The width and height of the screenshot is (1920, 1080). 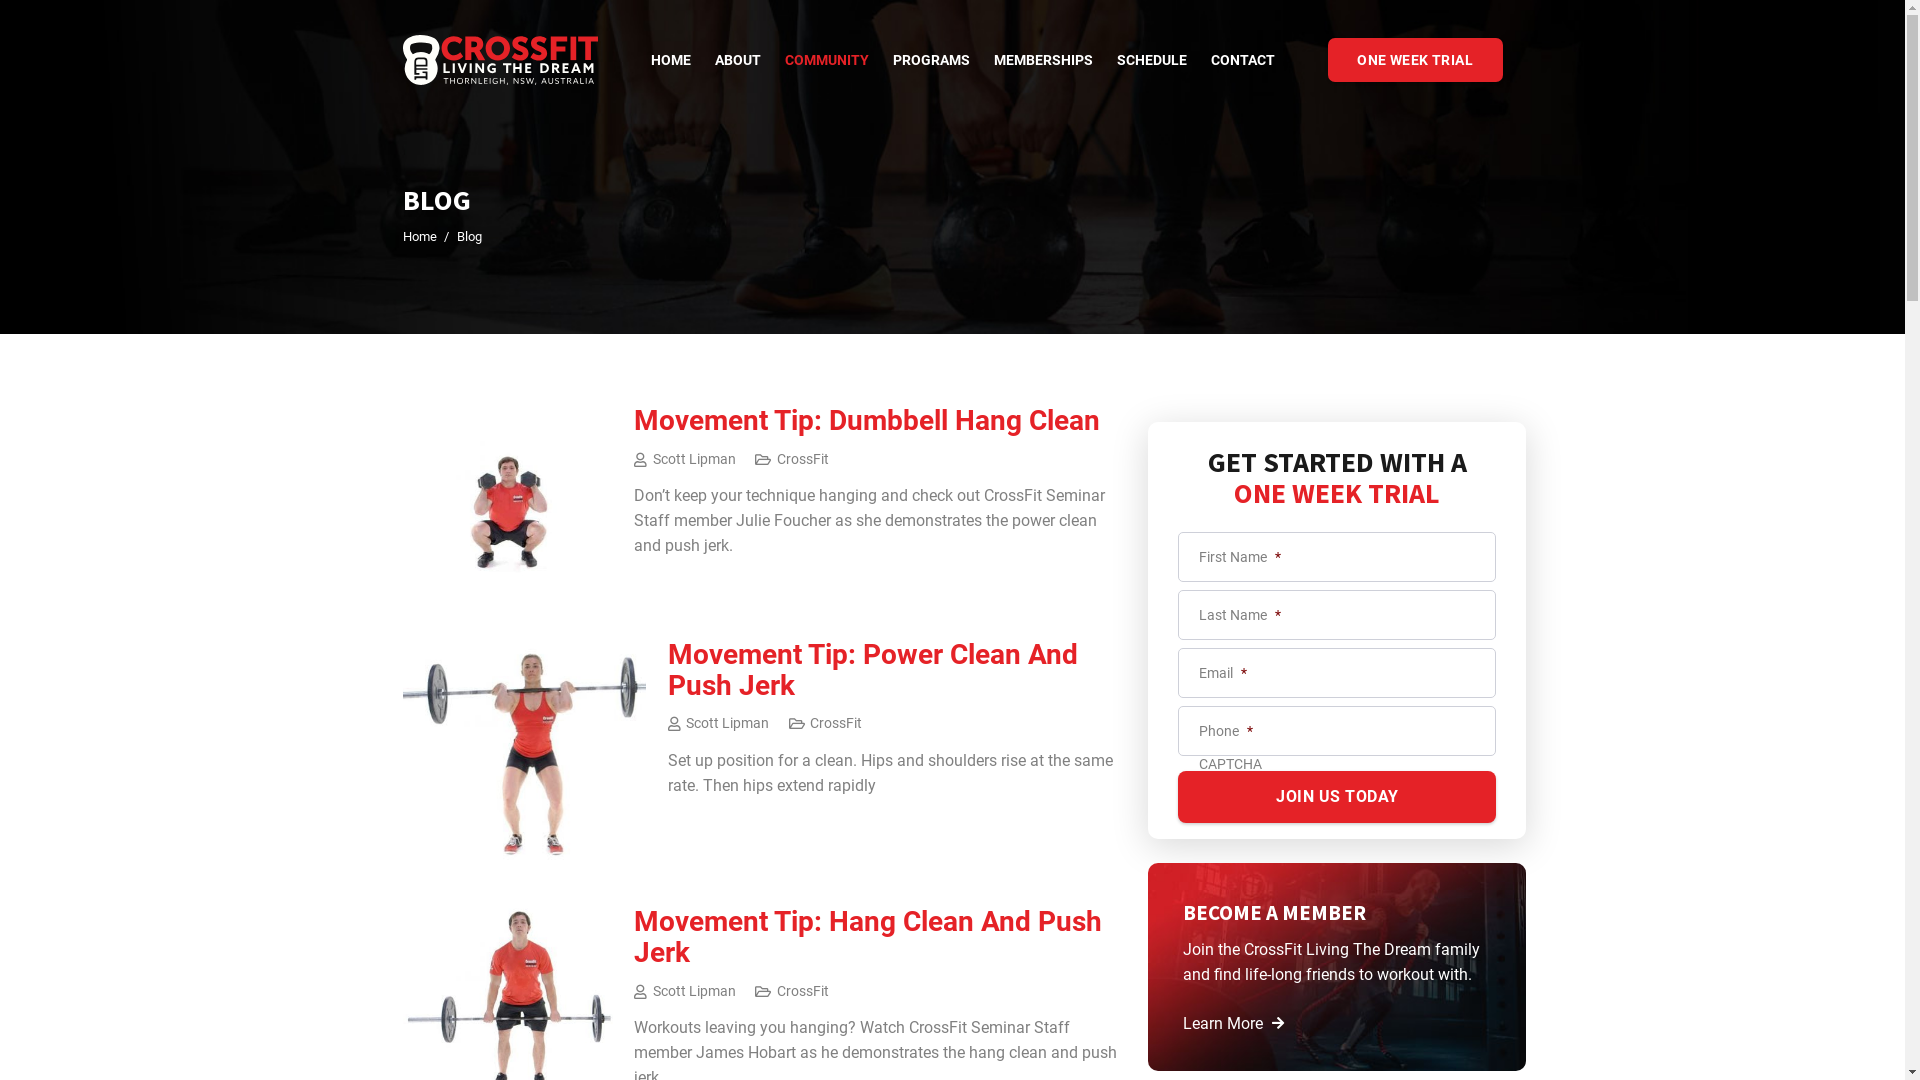 I want to click on Scott Lipman, so click(x=728, y=724).